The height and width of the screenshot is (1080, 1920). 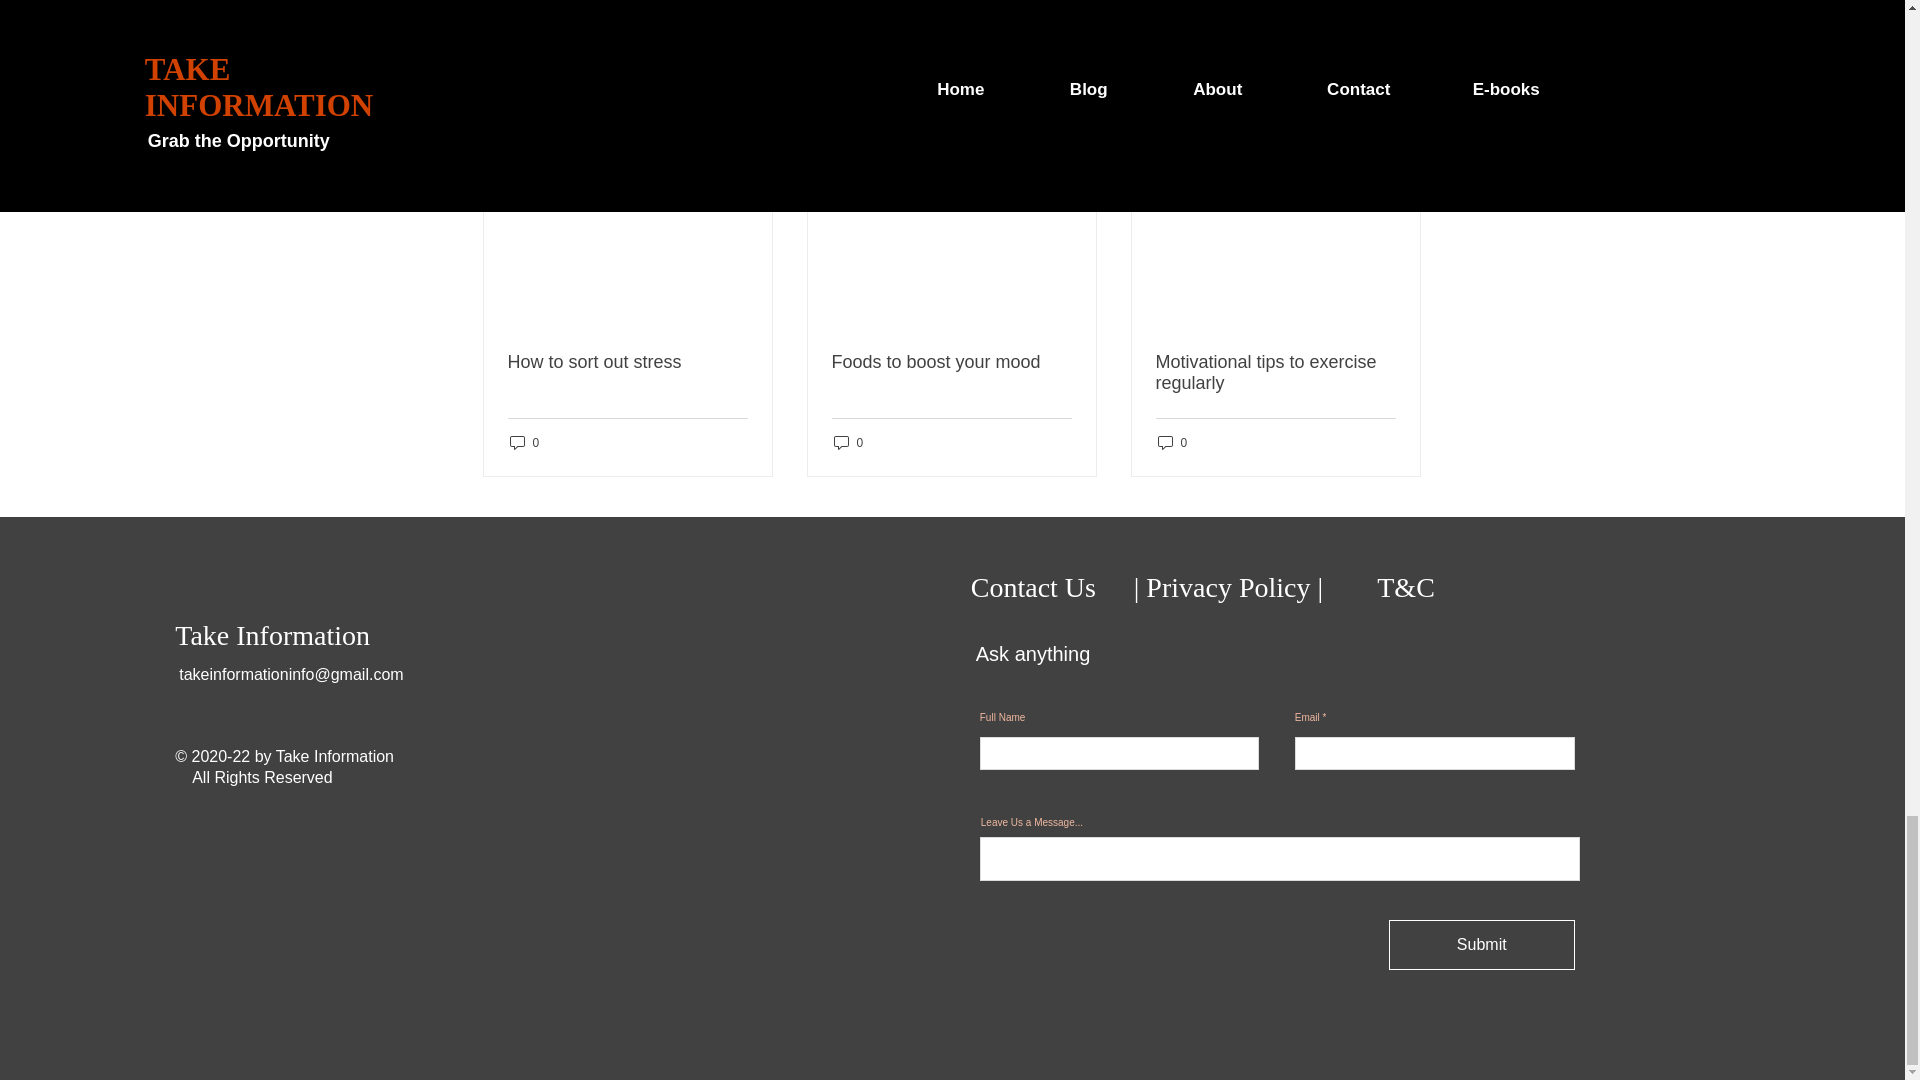 What do you see at coordinates (1400, 130) in the screenshot?
I see `See All` at bounding box center [1400, 130].